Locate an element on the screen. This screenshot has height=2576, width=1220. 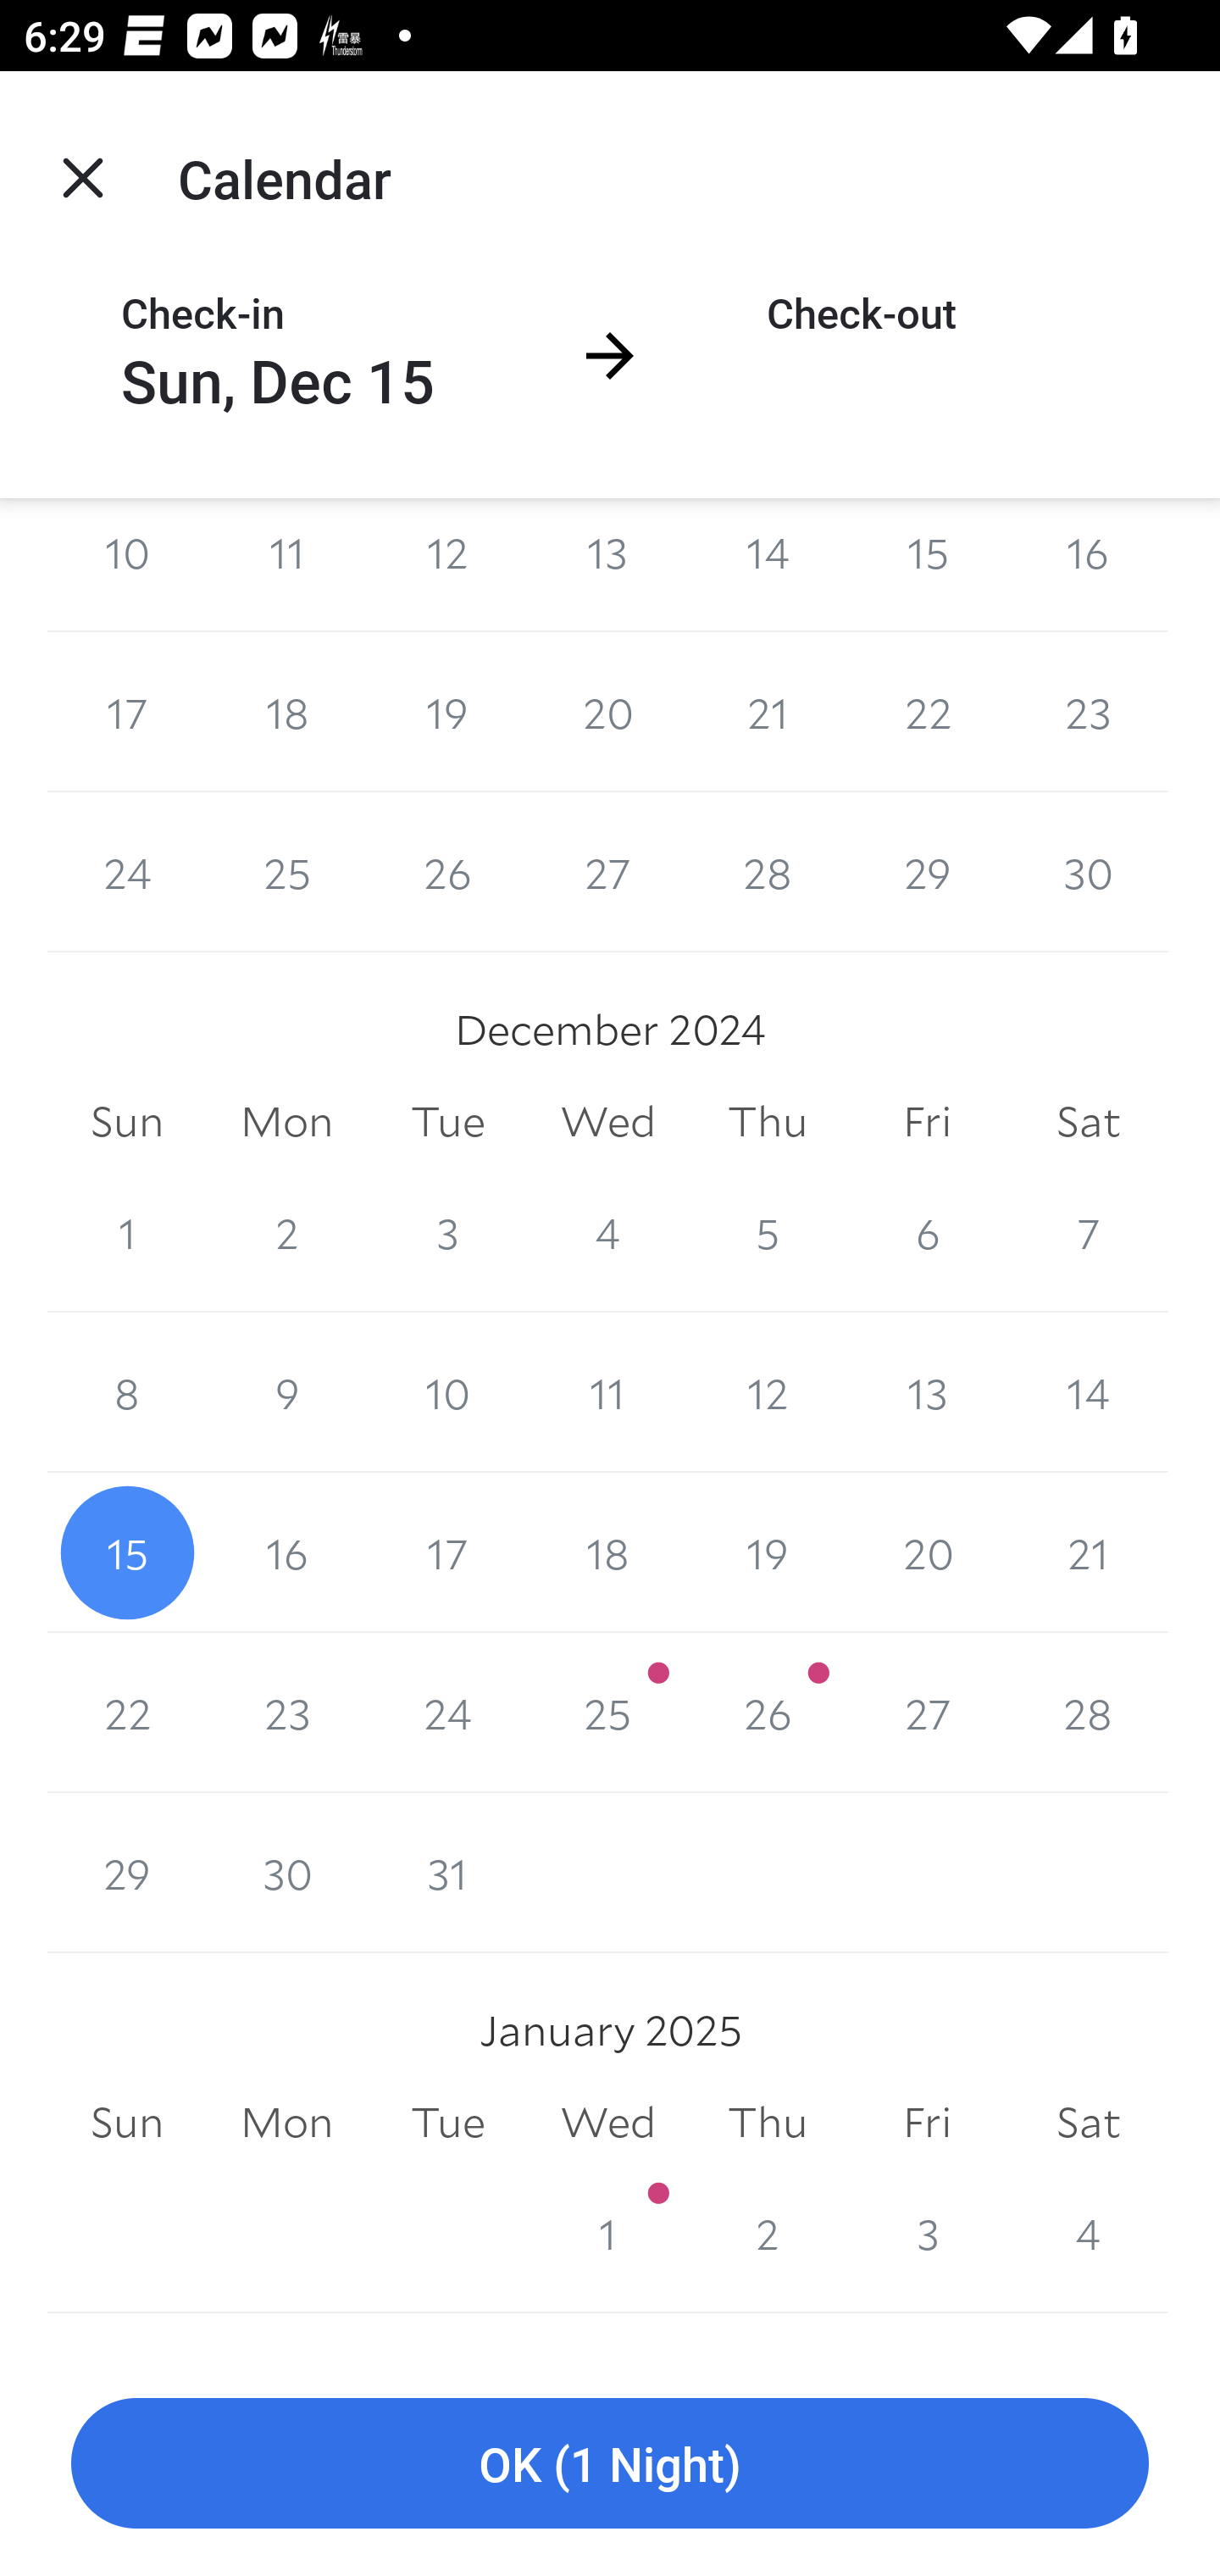
16 16 November 2024 is located at coordinates (1088, 563).